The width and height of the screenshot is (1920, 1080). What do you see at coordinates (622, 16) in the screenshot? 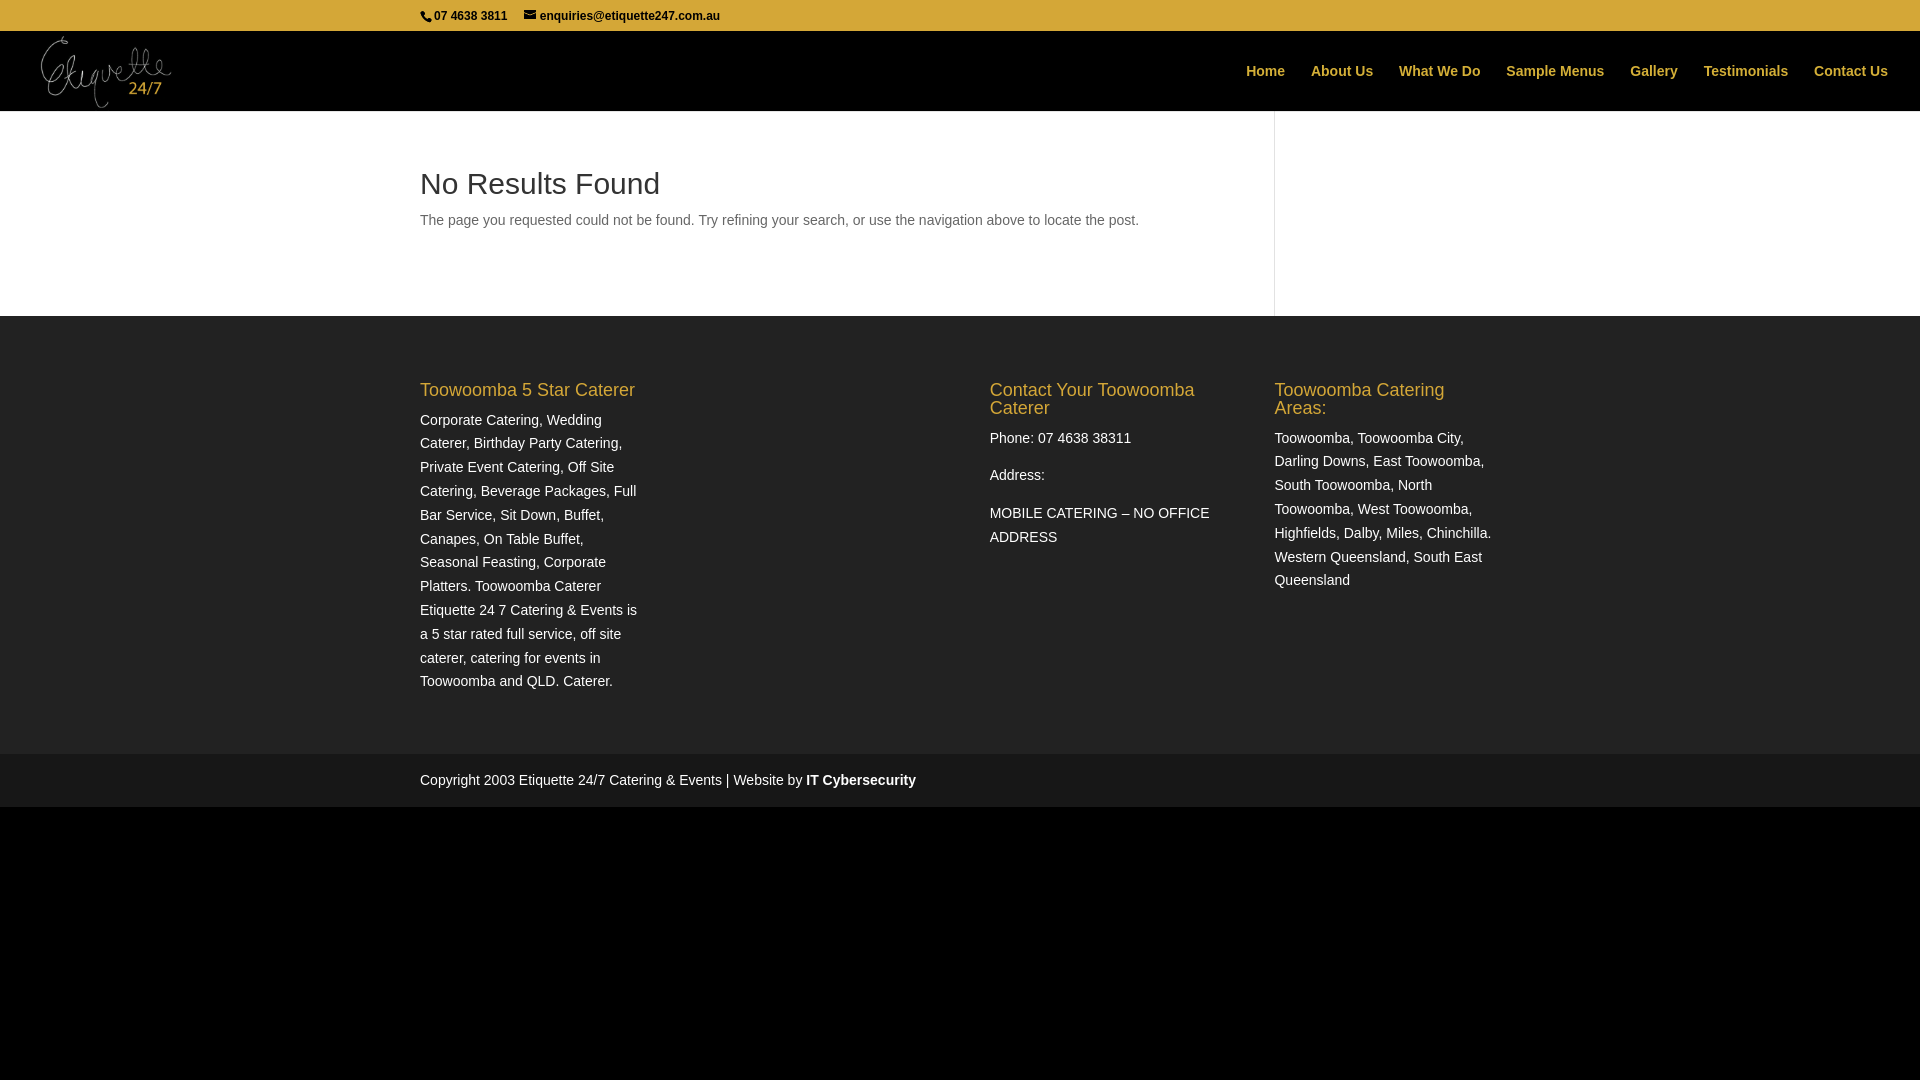
I see `enquiries@etiquette247.com.au` at bounding box center [622, 16].